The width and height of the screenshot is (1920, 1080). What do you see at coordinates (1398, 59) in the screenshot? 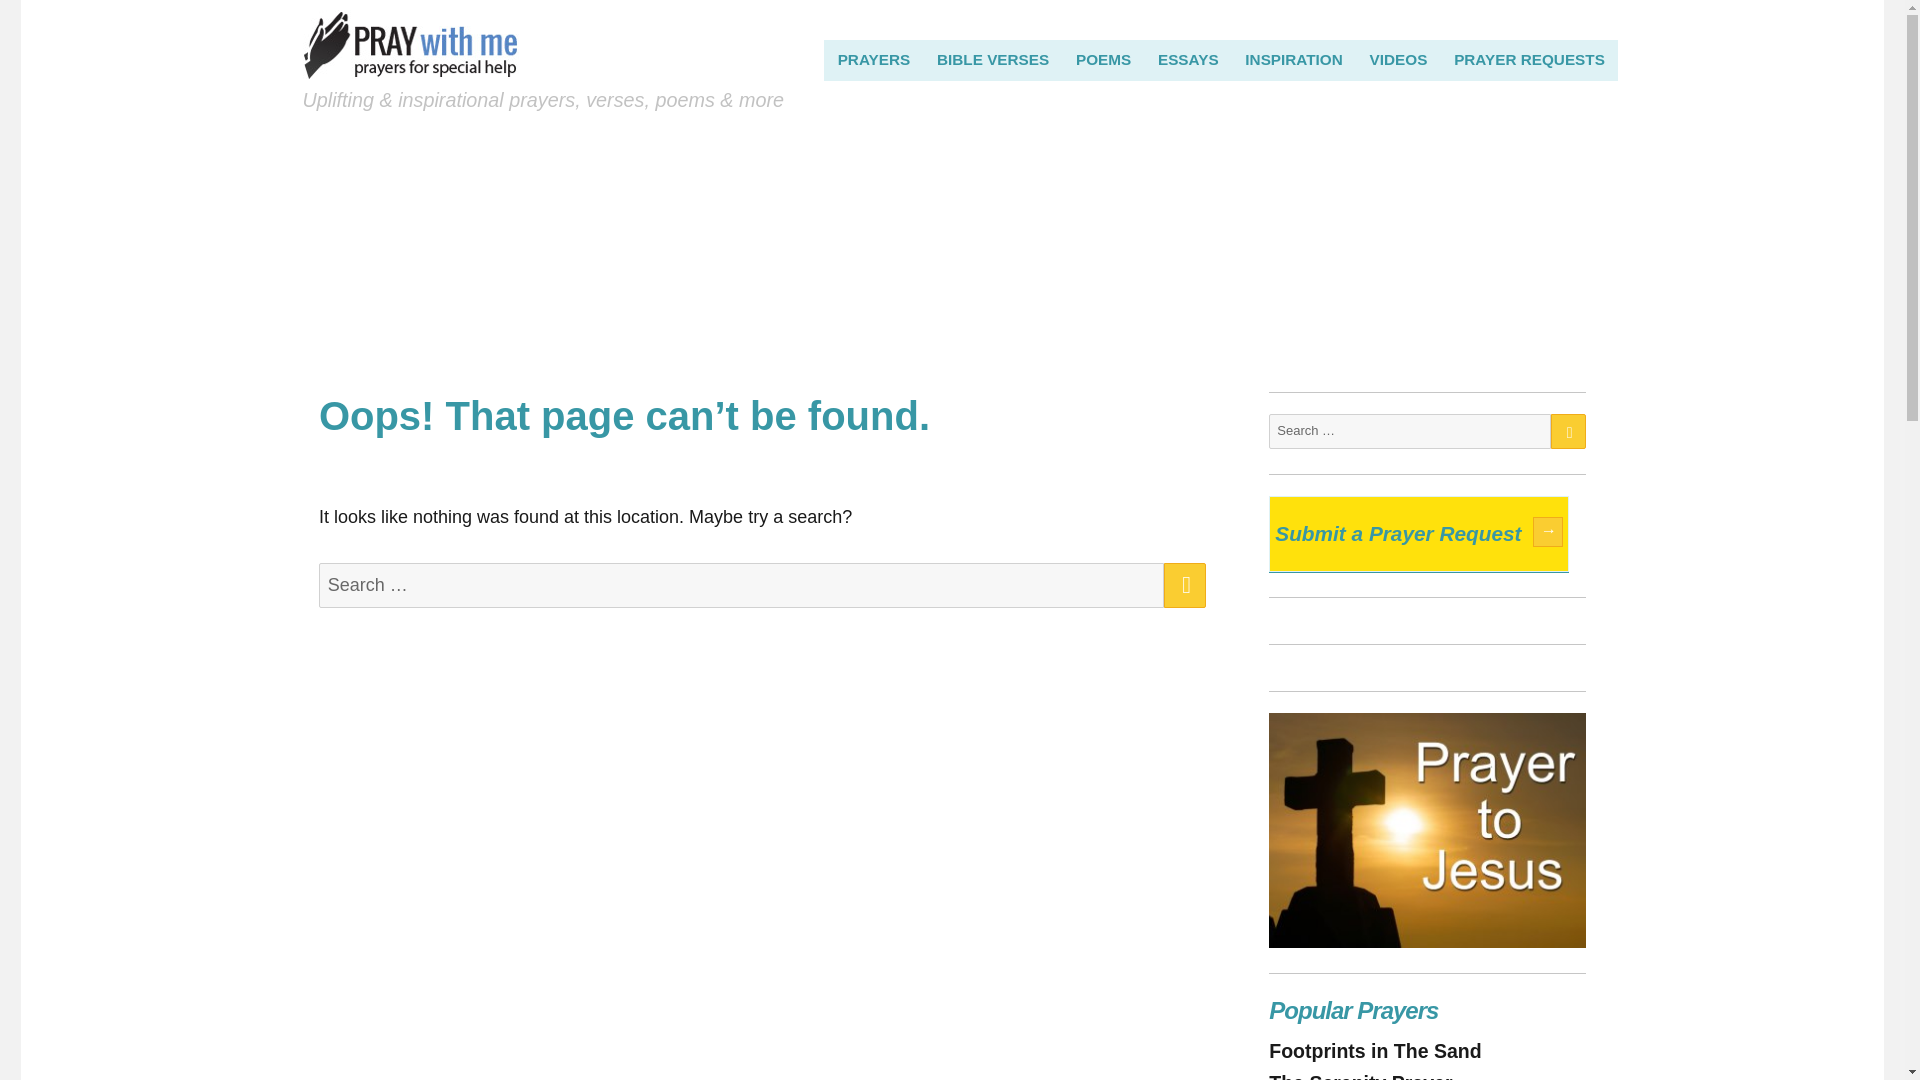
I see `VIDEOS` at bounding box center [1398, 59].